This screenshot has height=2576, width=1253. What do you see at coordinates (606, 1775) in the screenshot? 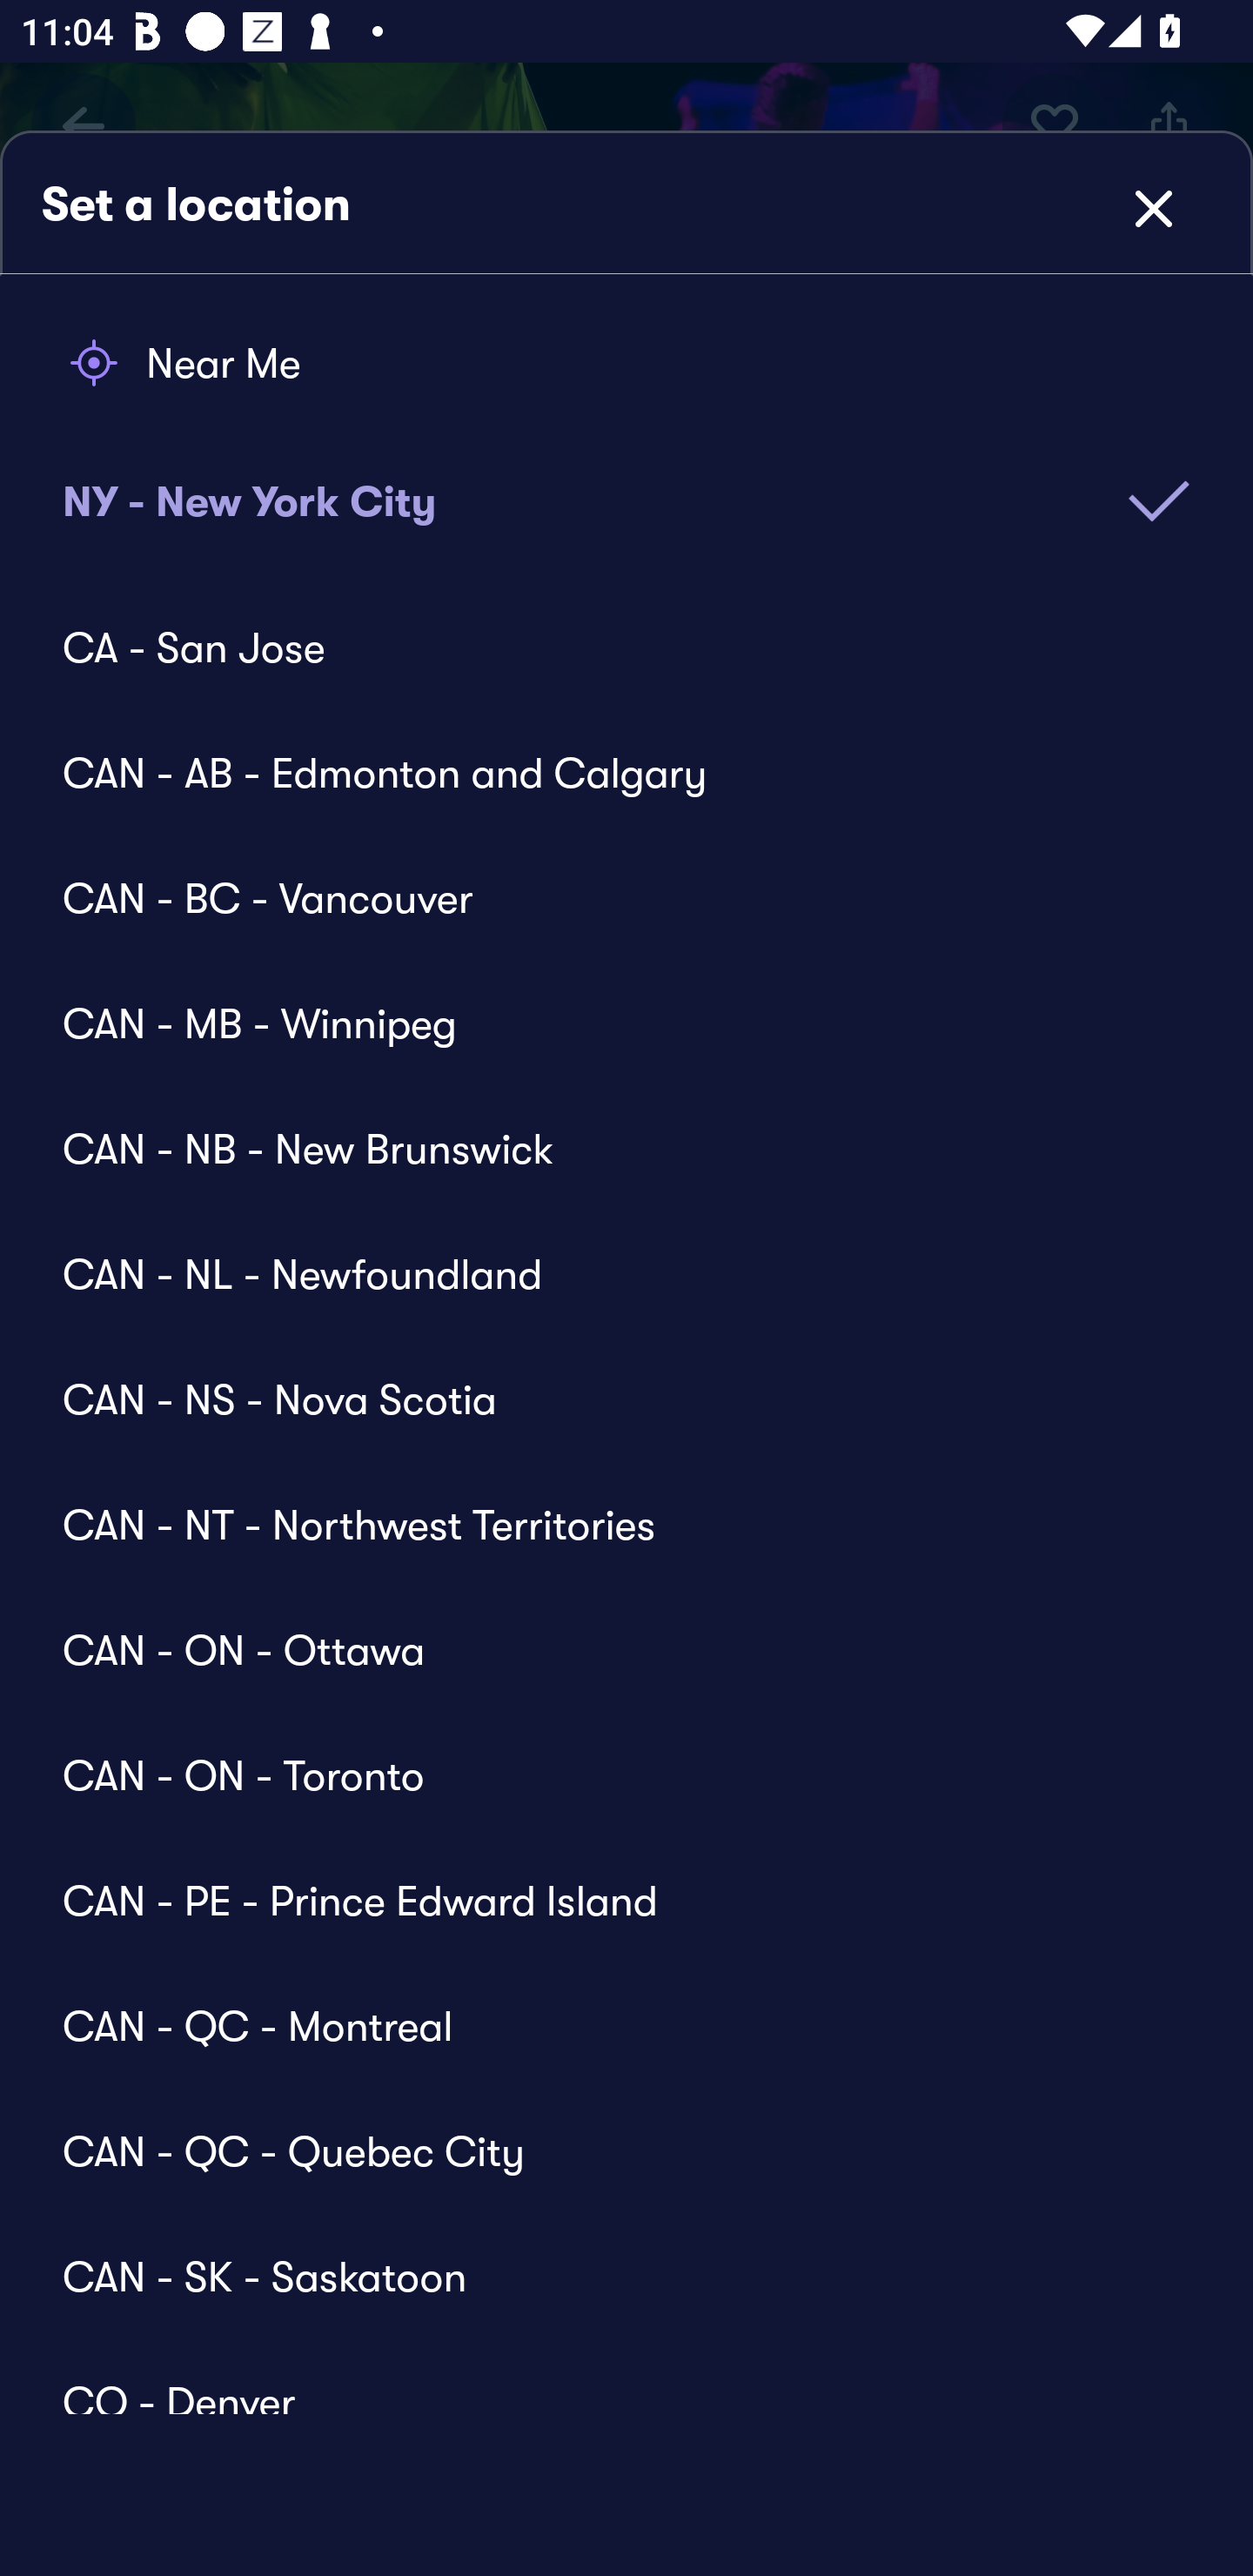
I see `CAN - ON - Toronto` at bounding box center [606, 1775].